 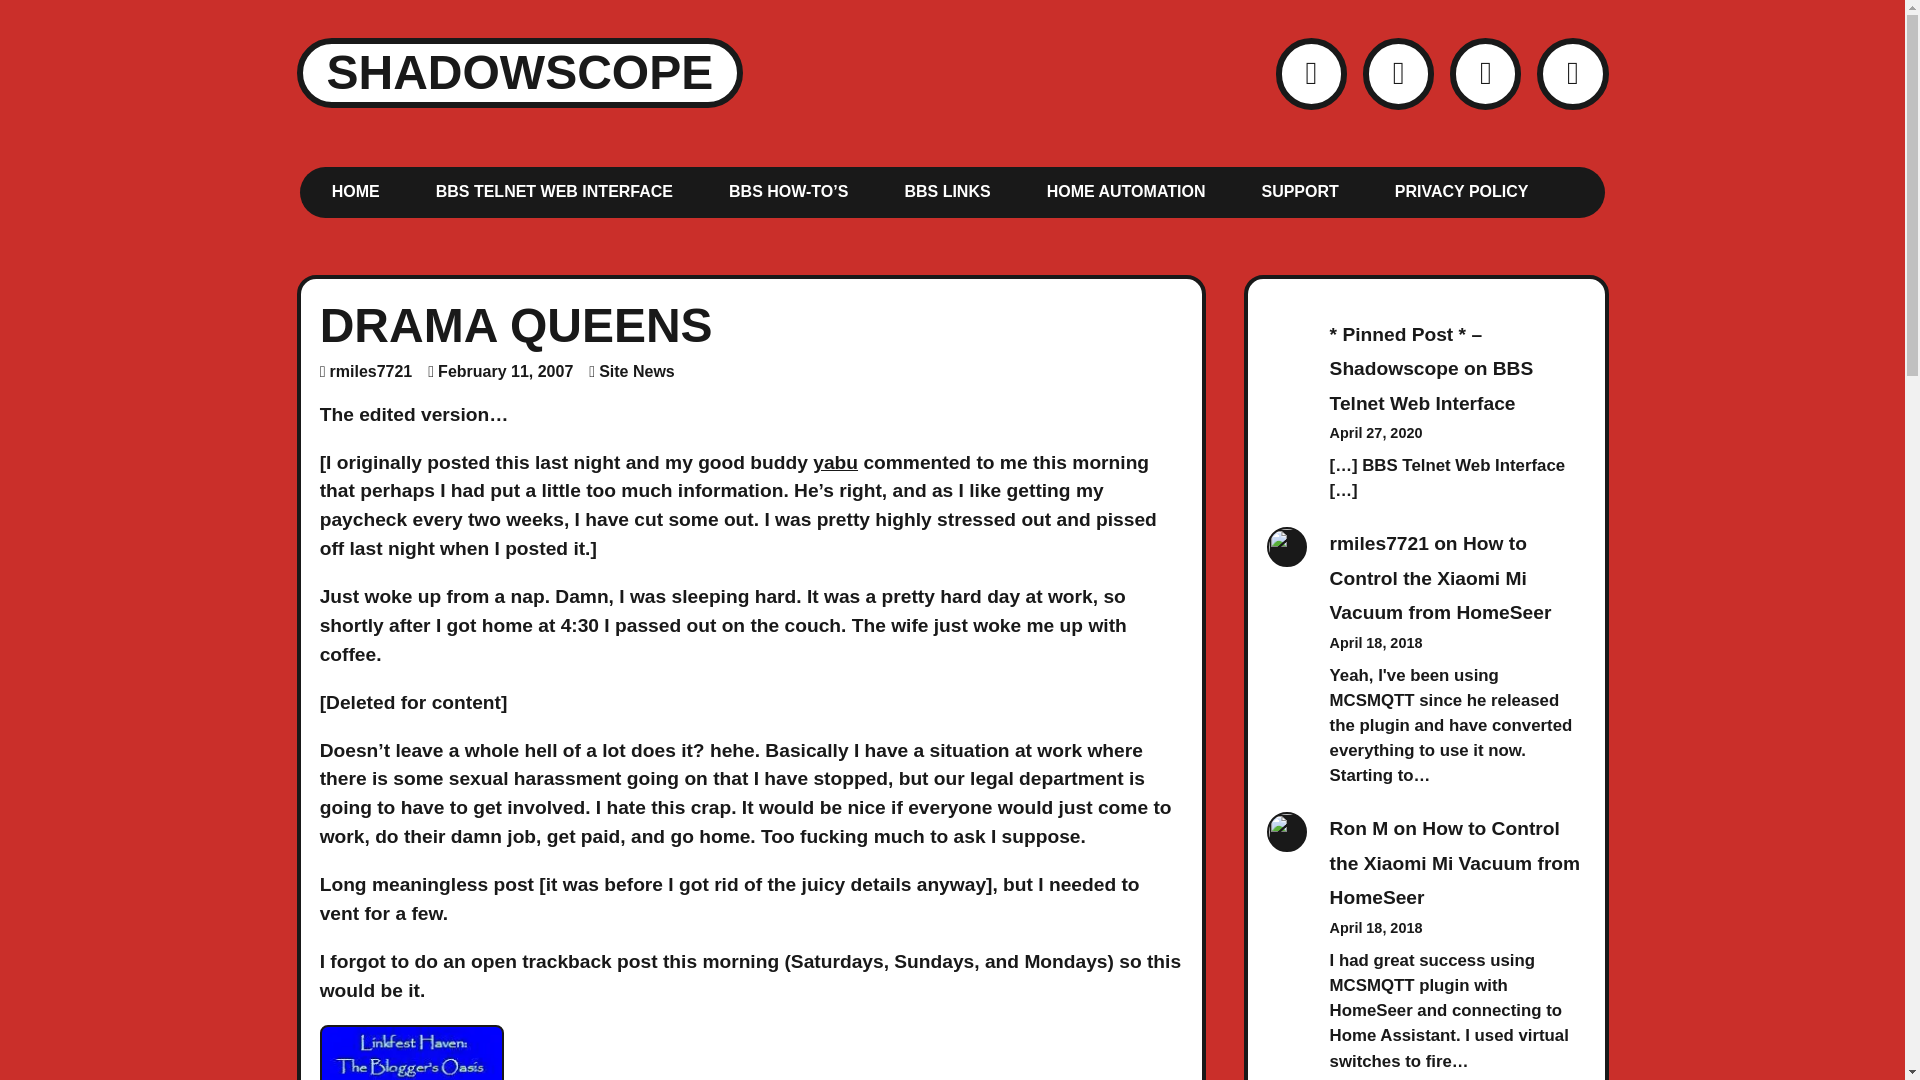 I want to click on YouTube, so click(x=1484, y=73).